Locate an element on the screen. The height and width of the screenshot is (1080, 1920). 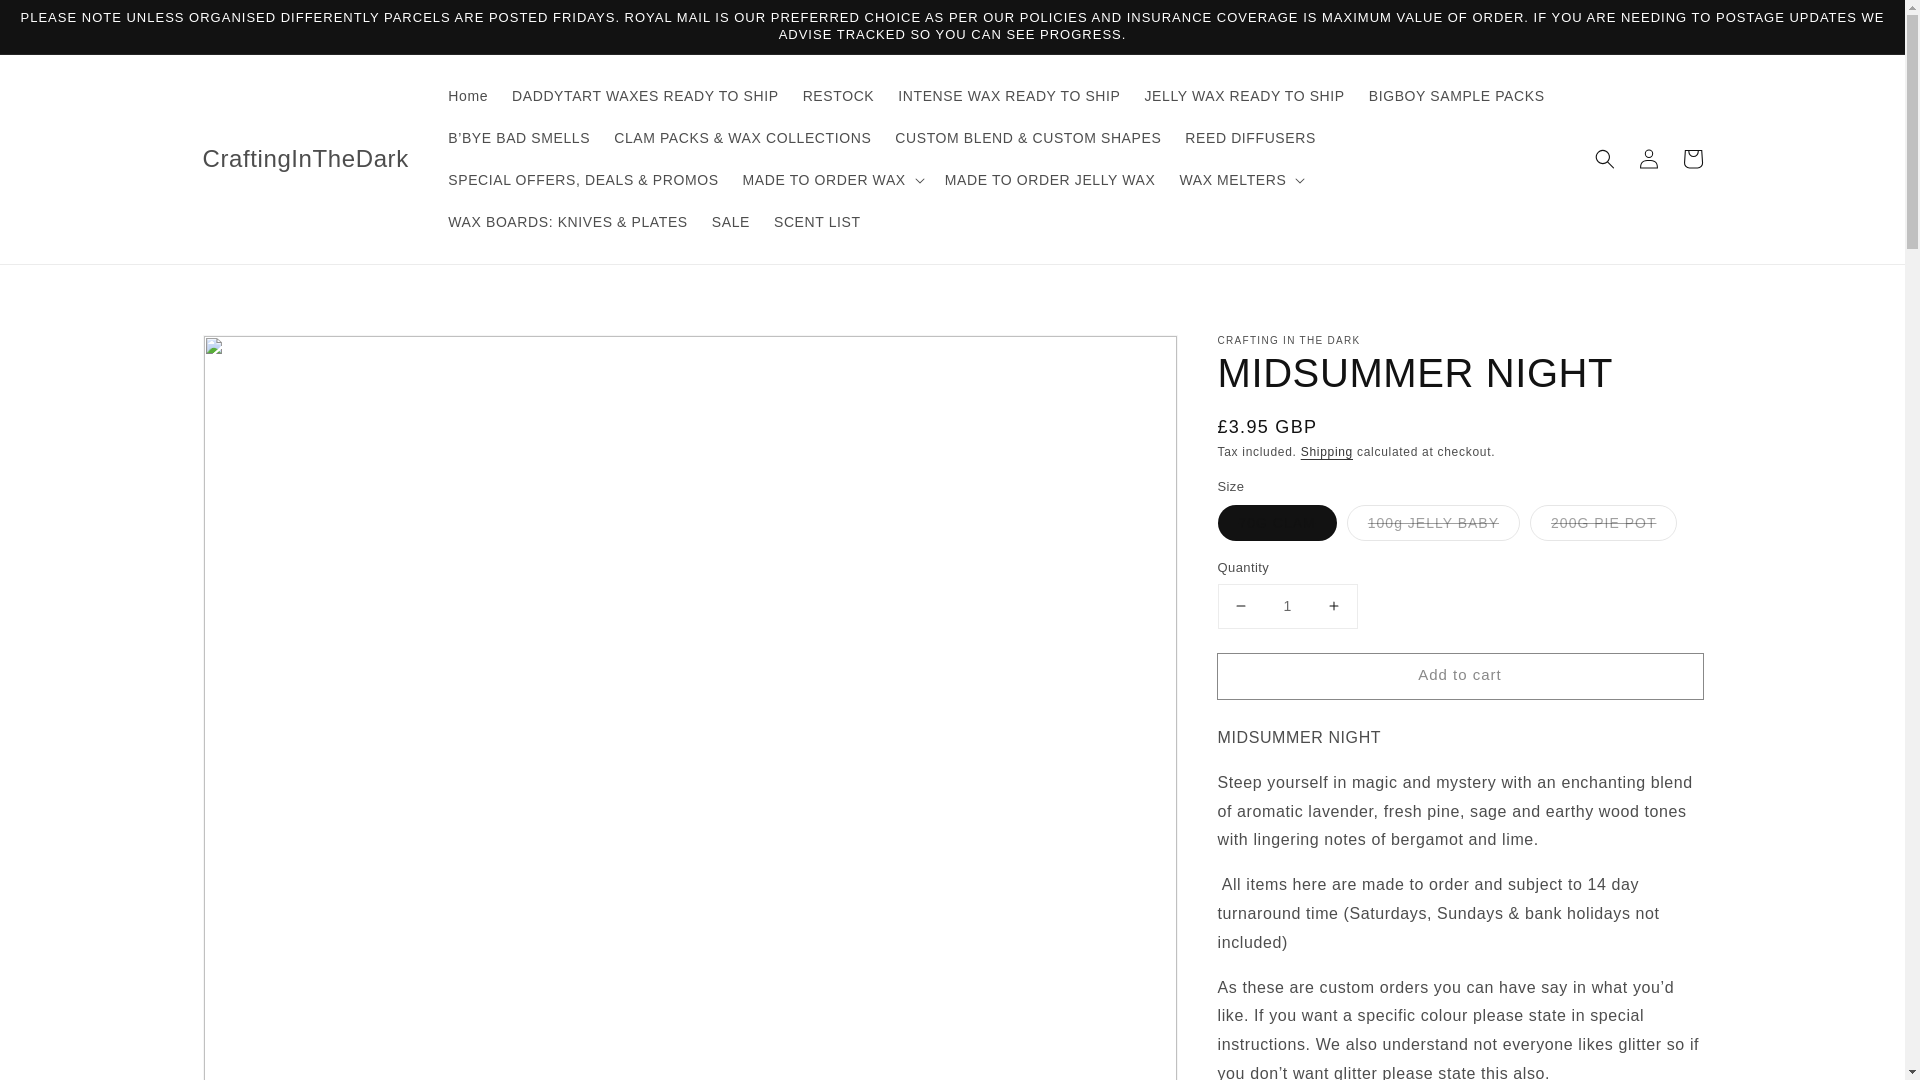
1 is located at coordinates (1287, 606).